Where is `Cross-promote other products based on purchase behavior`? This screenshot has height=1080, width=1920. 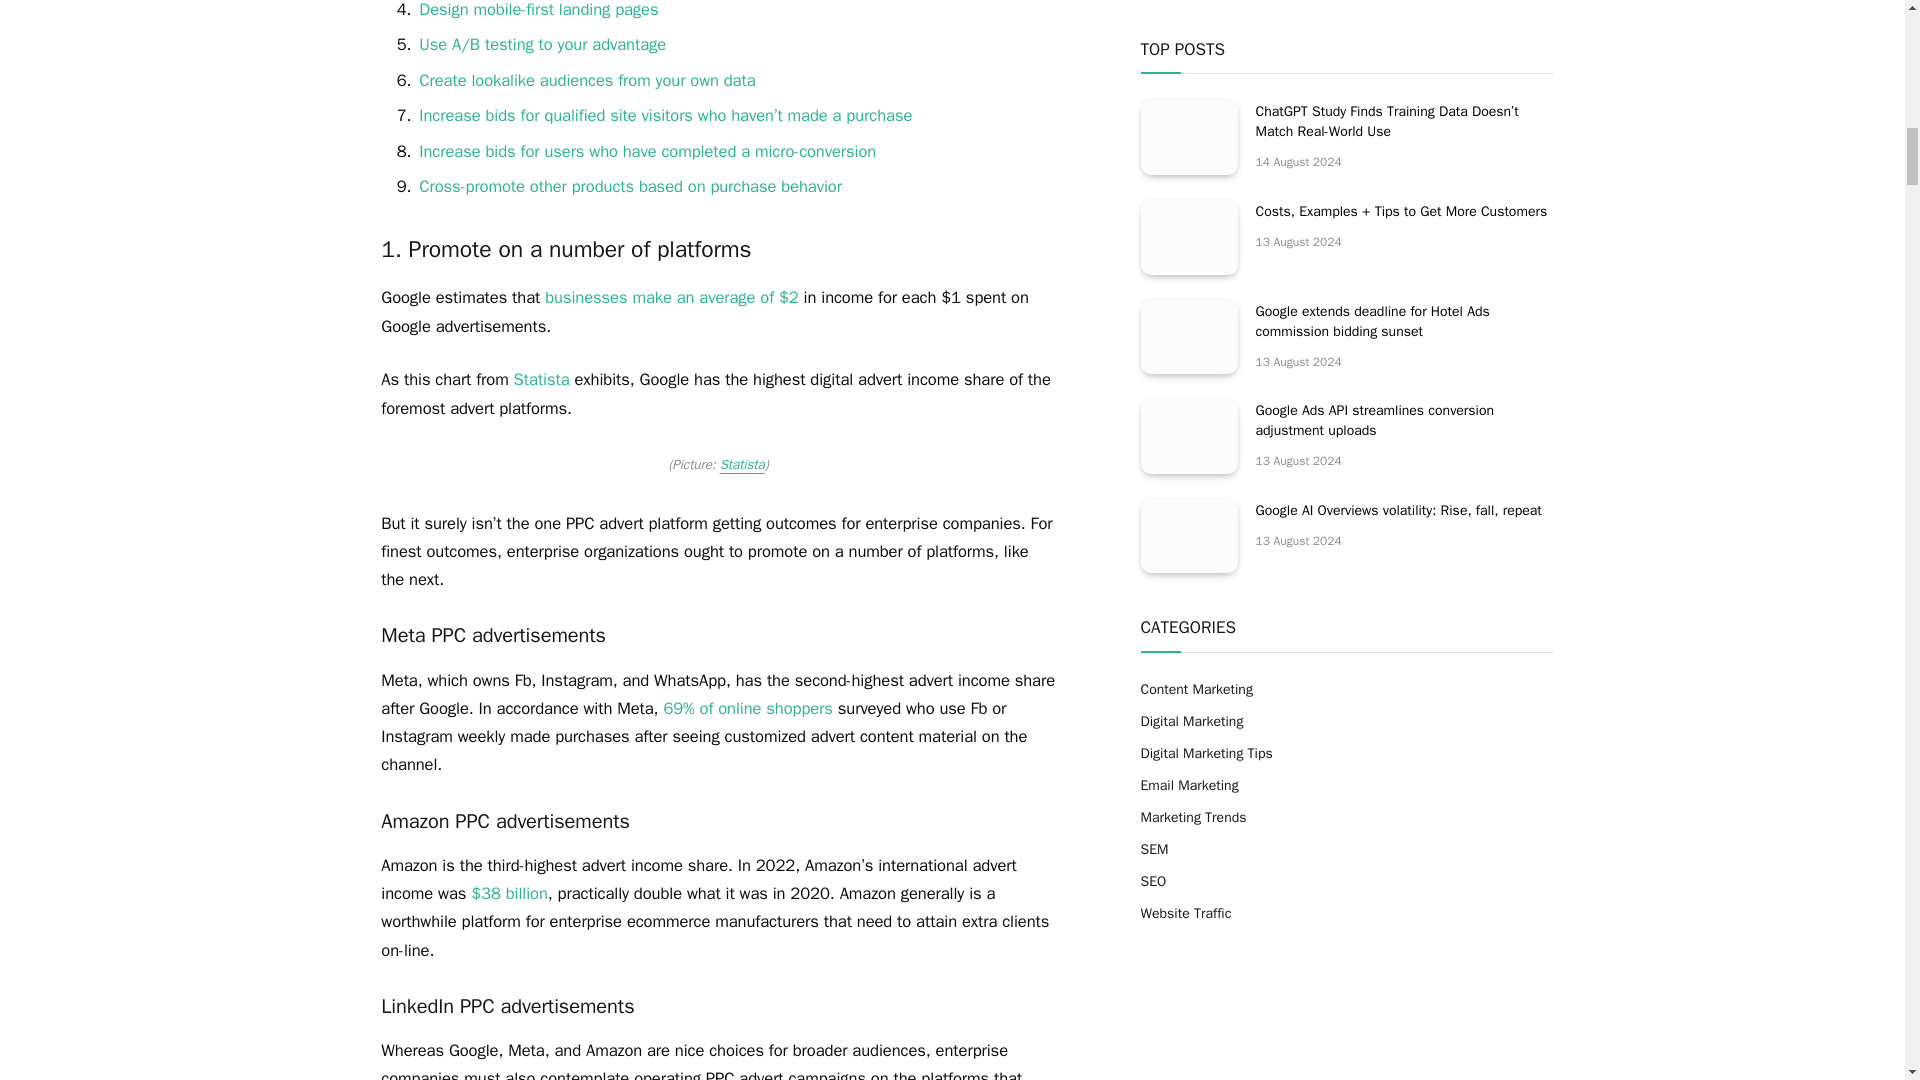 Cross-promote other products based on purchase behavior is located at coordinates (630, 186).